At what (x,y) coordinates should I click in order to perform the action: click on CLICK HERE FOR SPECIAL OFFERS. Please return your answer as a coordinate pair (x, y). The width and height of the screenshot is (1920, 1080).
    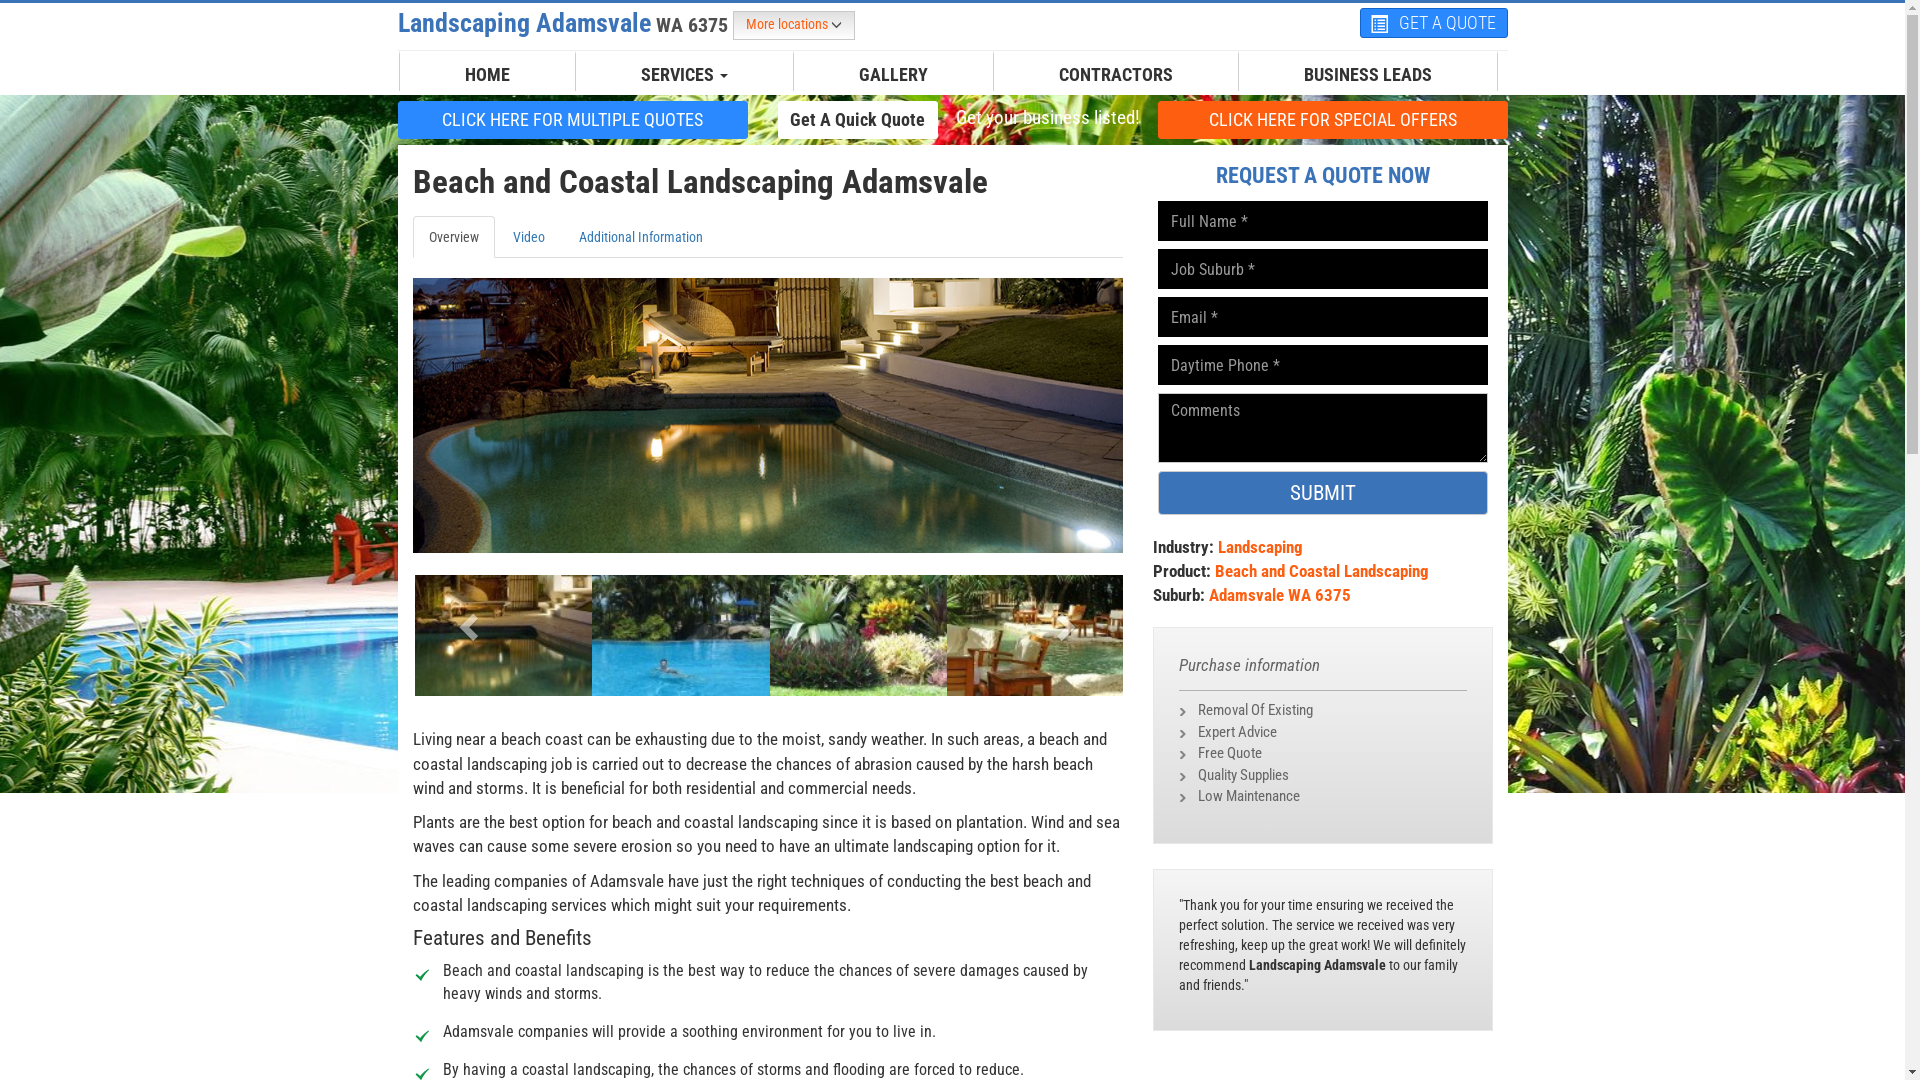
    Looking at the image, I should click on (1333, 119).